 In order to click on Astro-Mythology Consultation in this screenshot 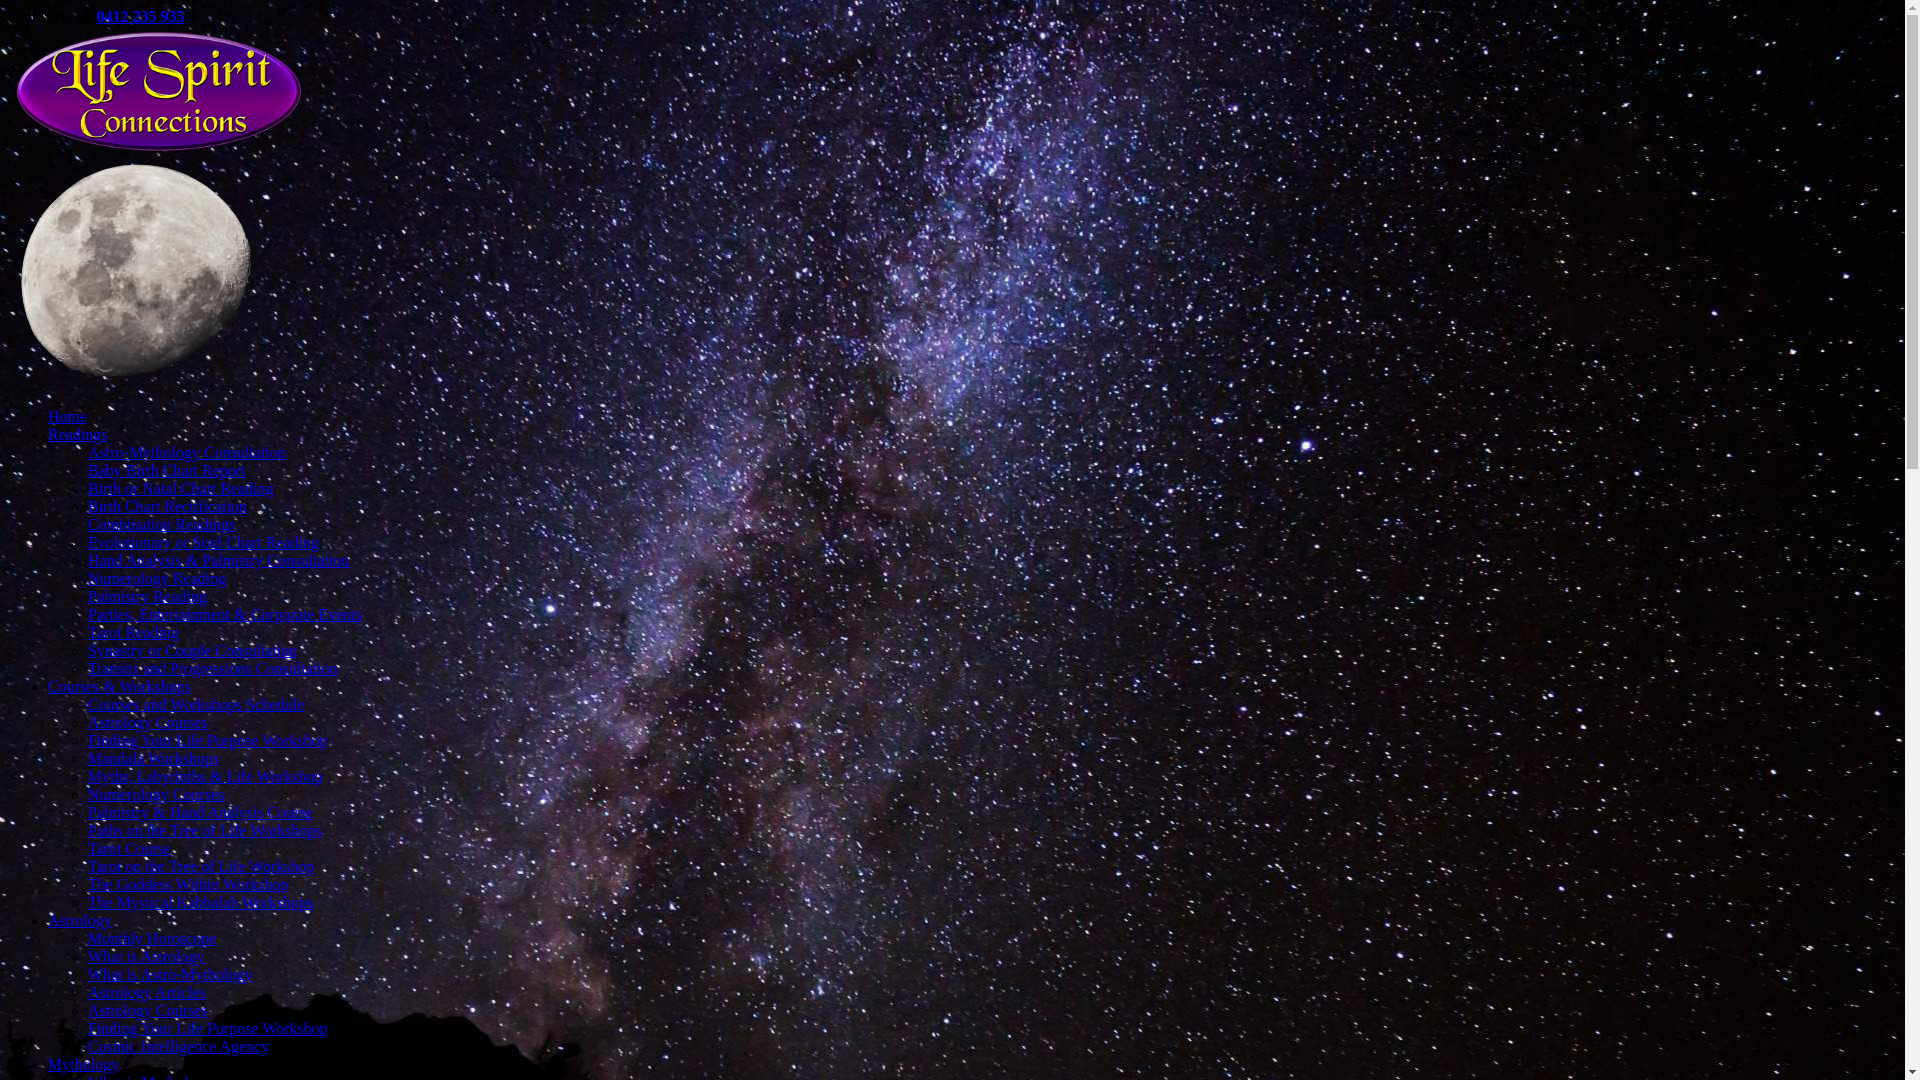, I will do `click(187, 452)`.